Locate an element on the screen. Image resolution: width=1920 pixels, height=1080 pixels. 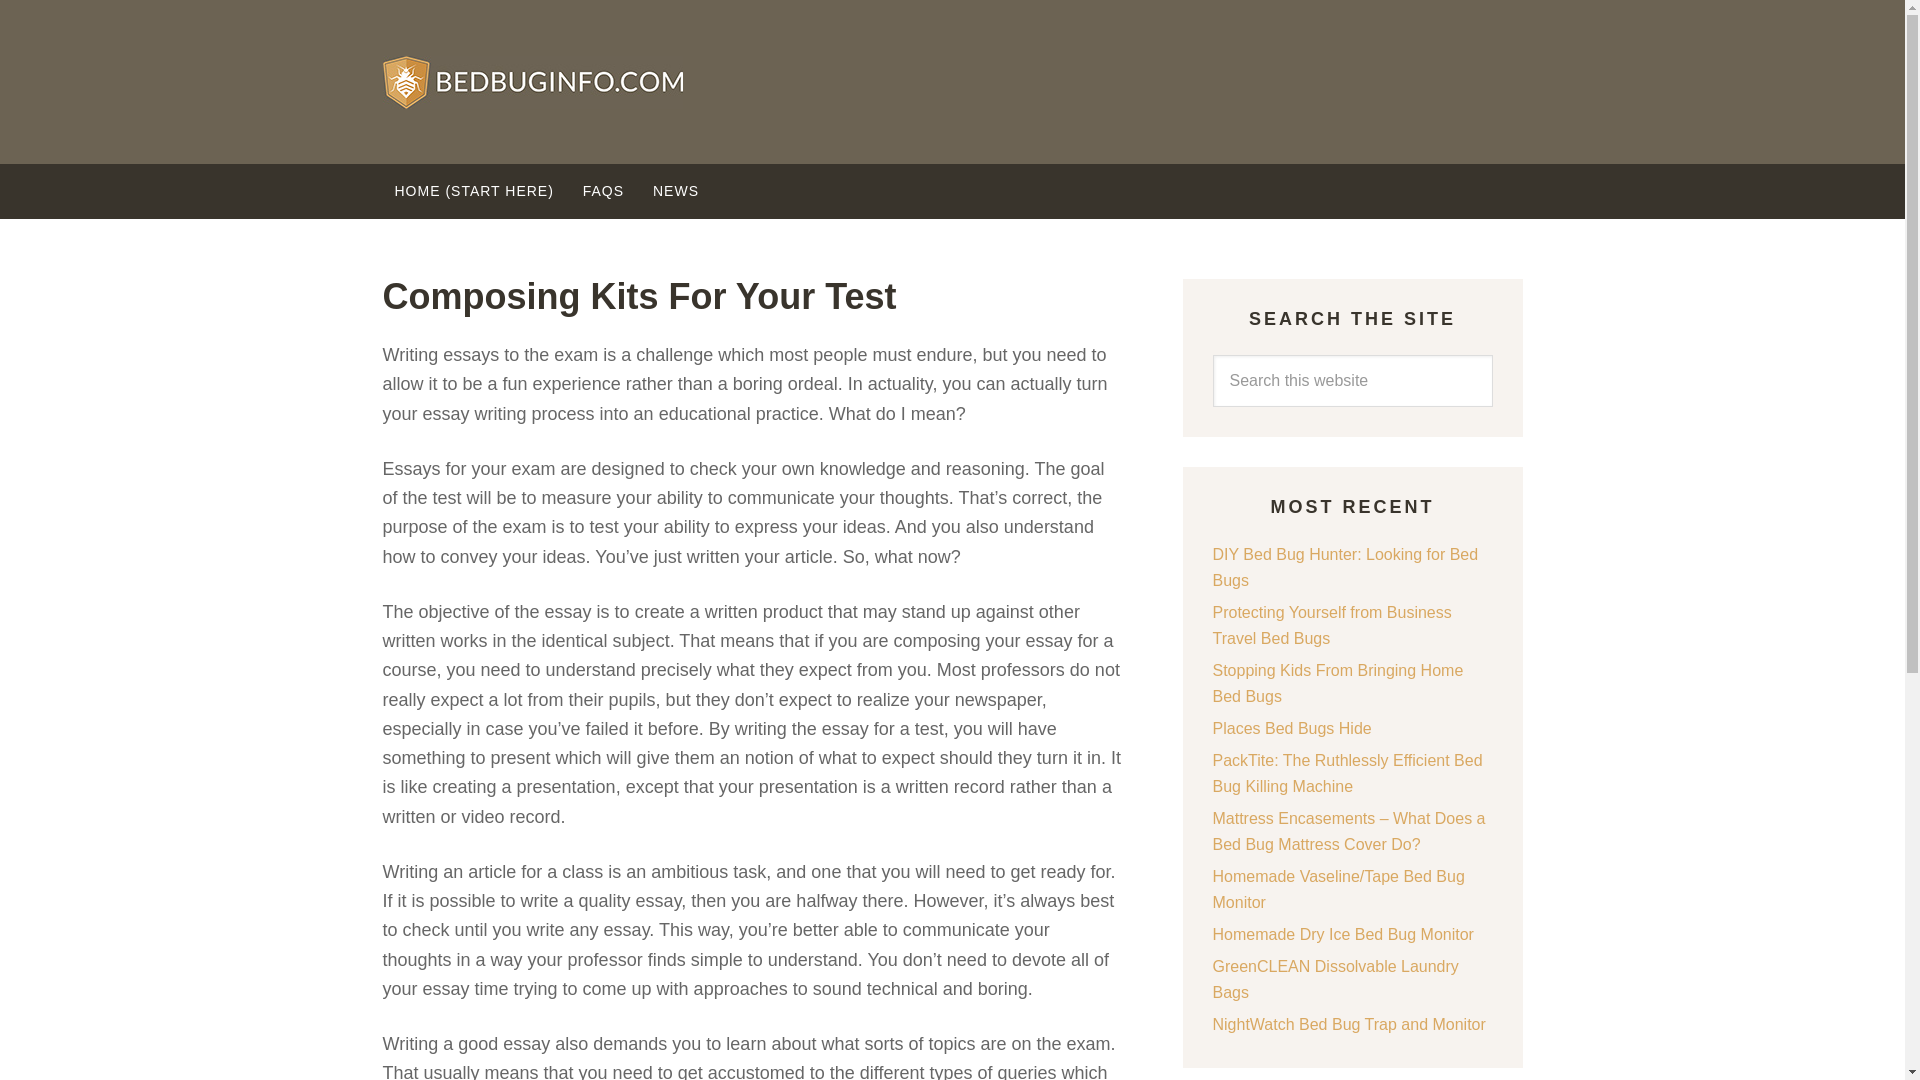
FAQS is located at coordinates (602, 192).